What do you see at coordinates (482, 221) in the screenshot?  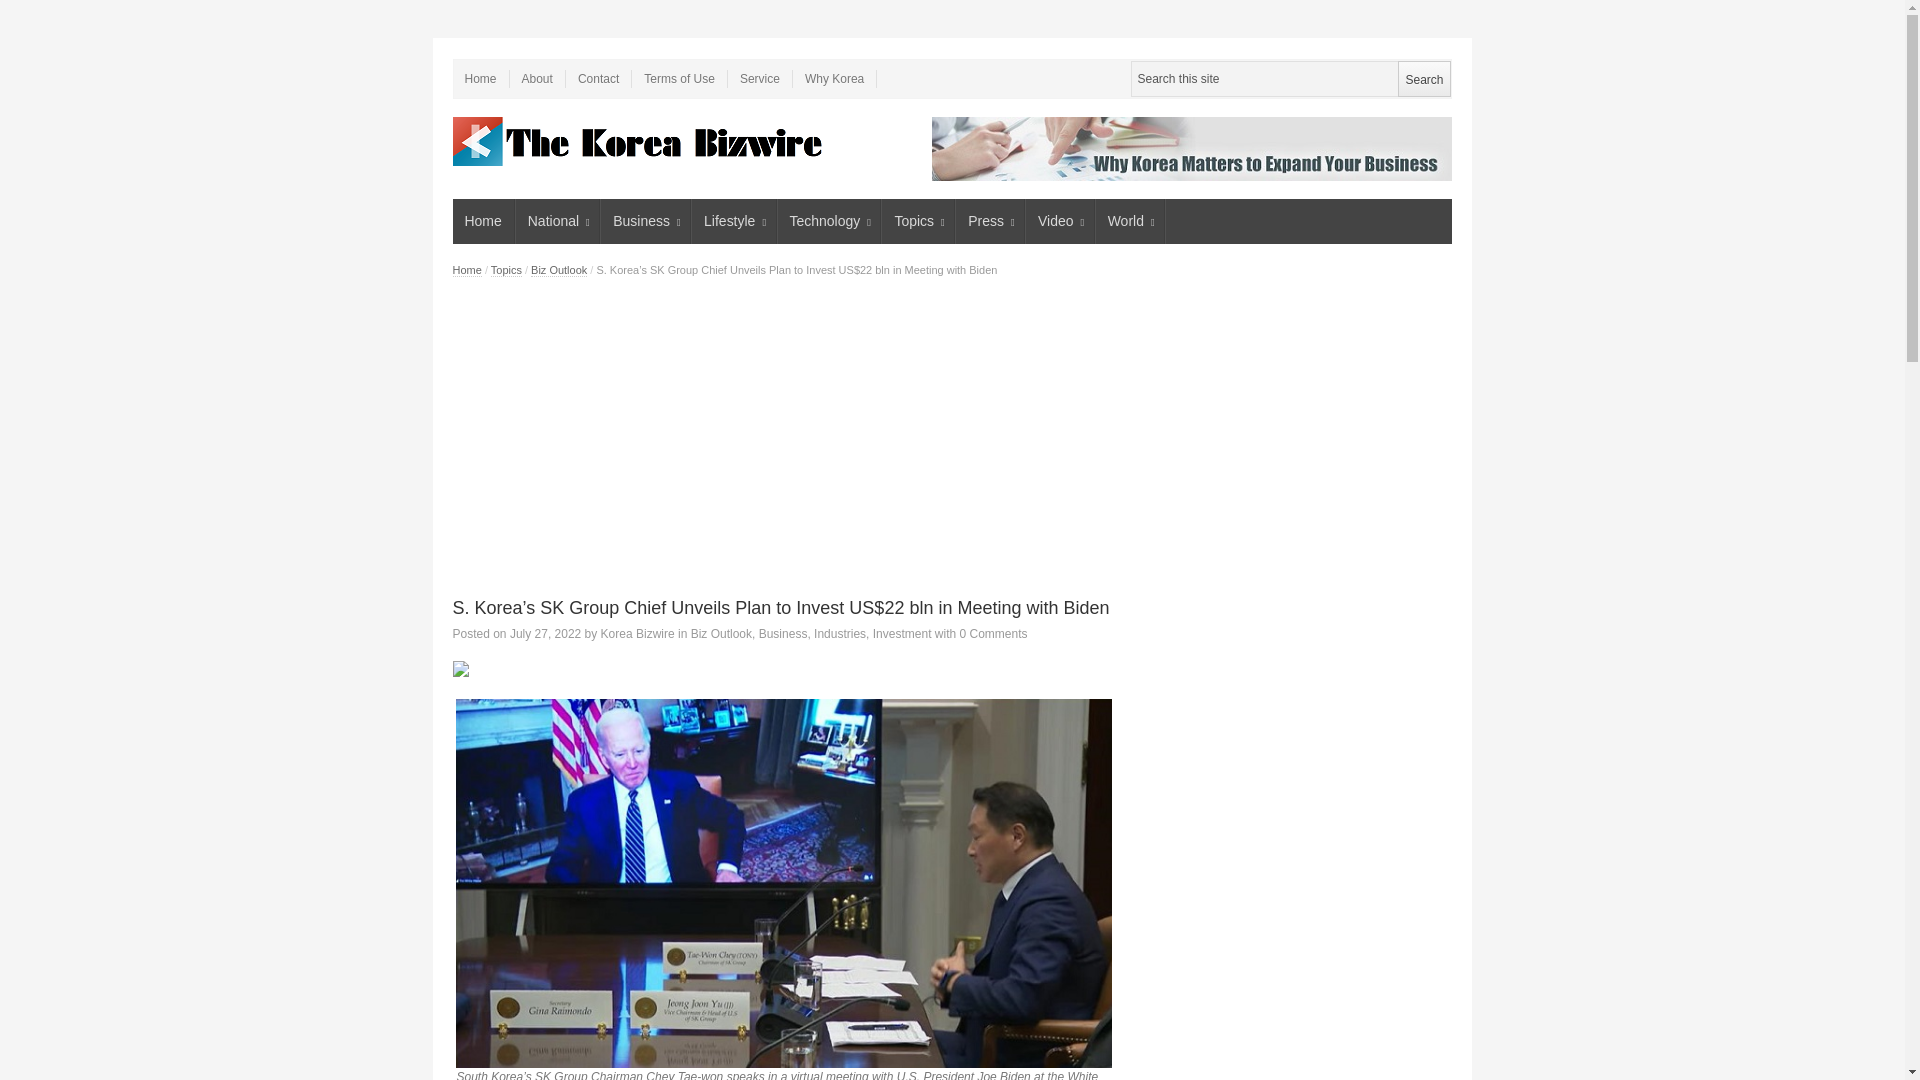 I see `Home` at bounding box center [482, 221].